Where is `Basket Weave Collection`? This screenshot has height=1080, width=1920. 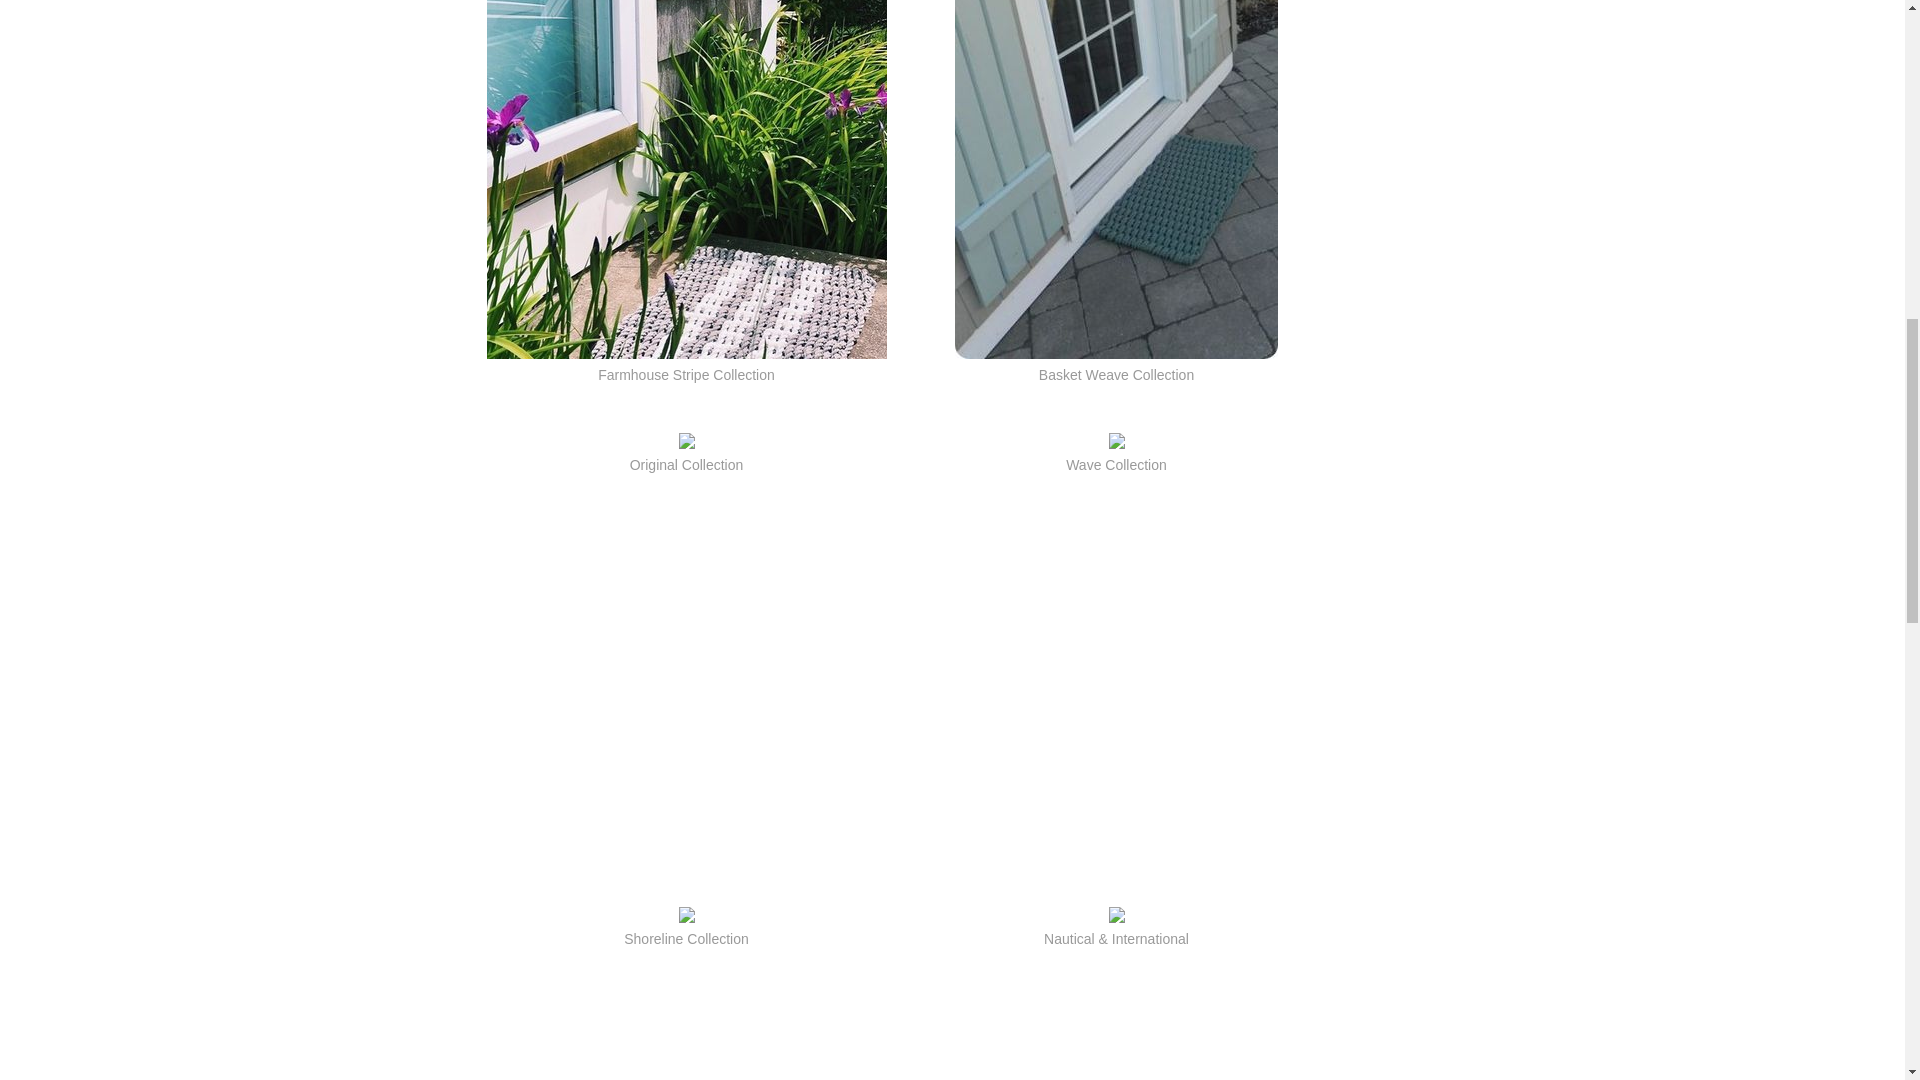
Basket Weave Collection is located at coordinates (1116, 375).